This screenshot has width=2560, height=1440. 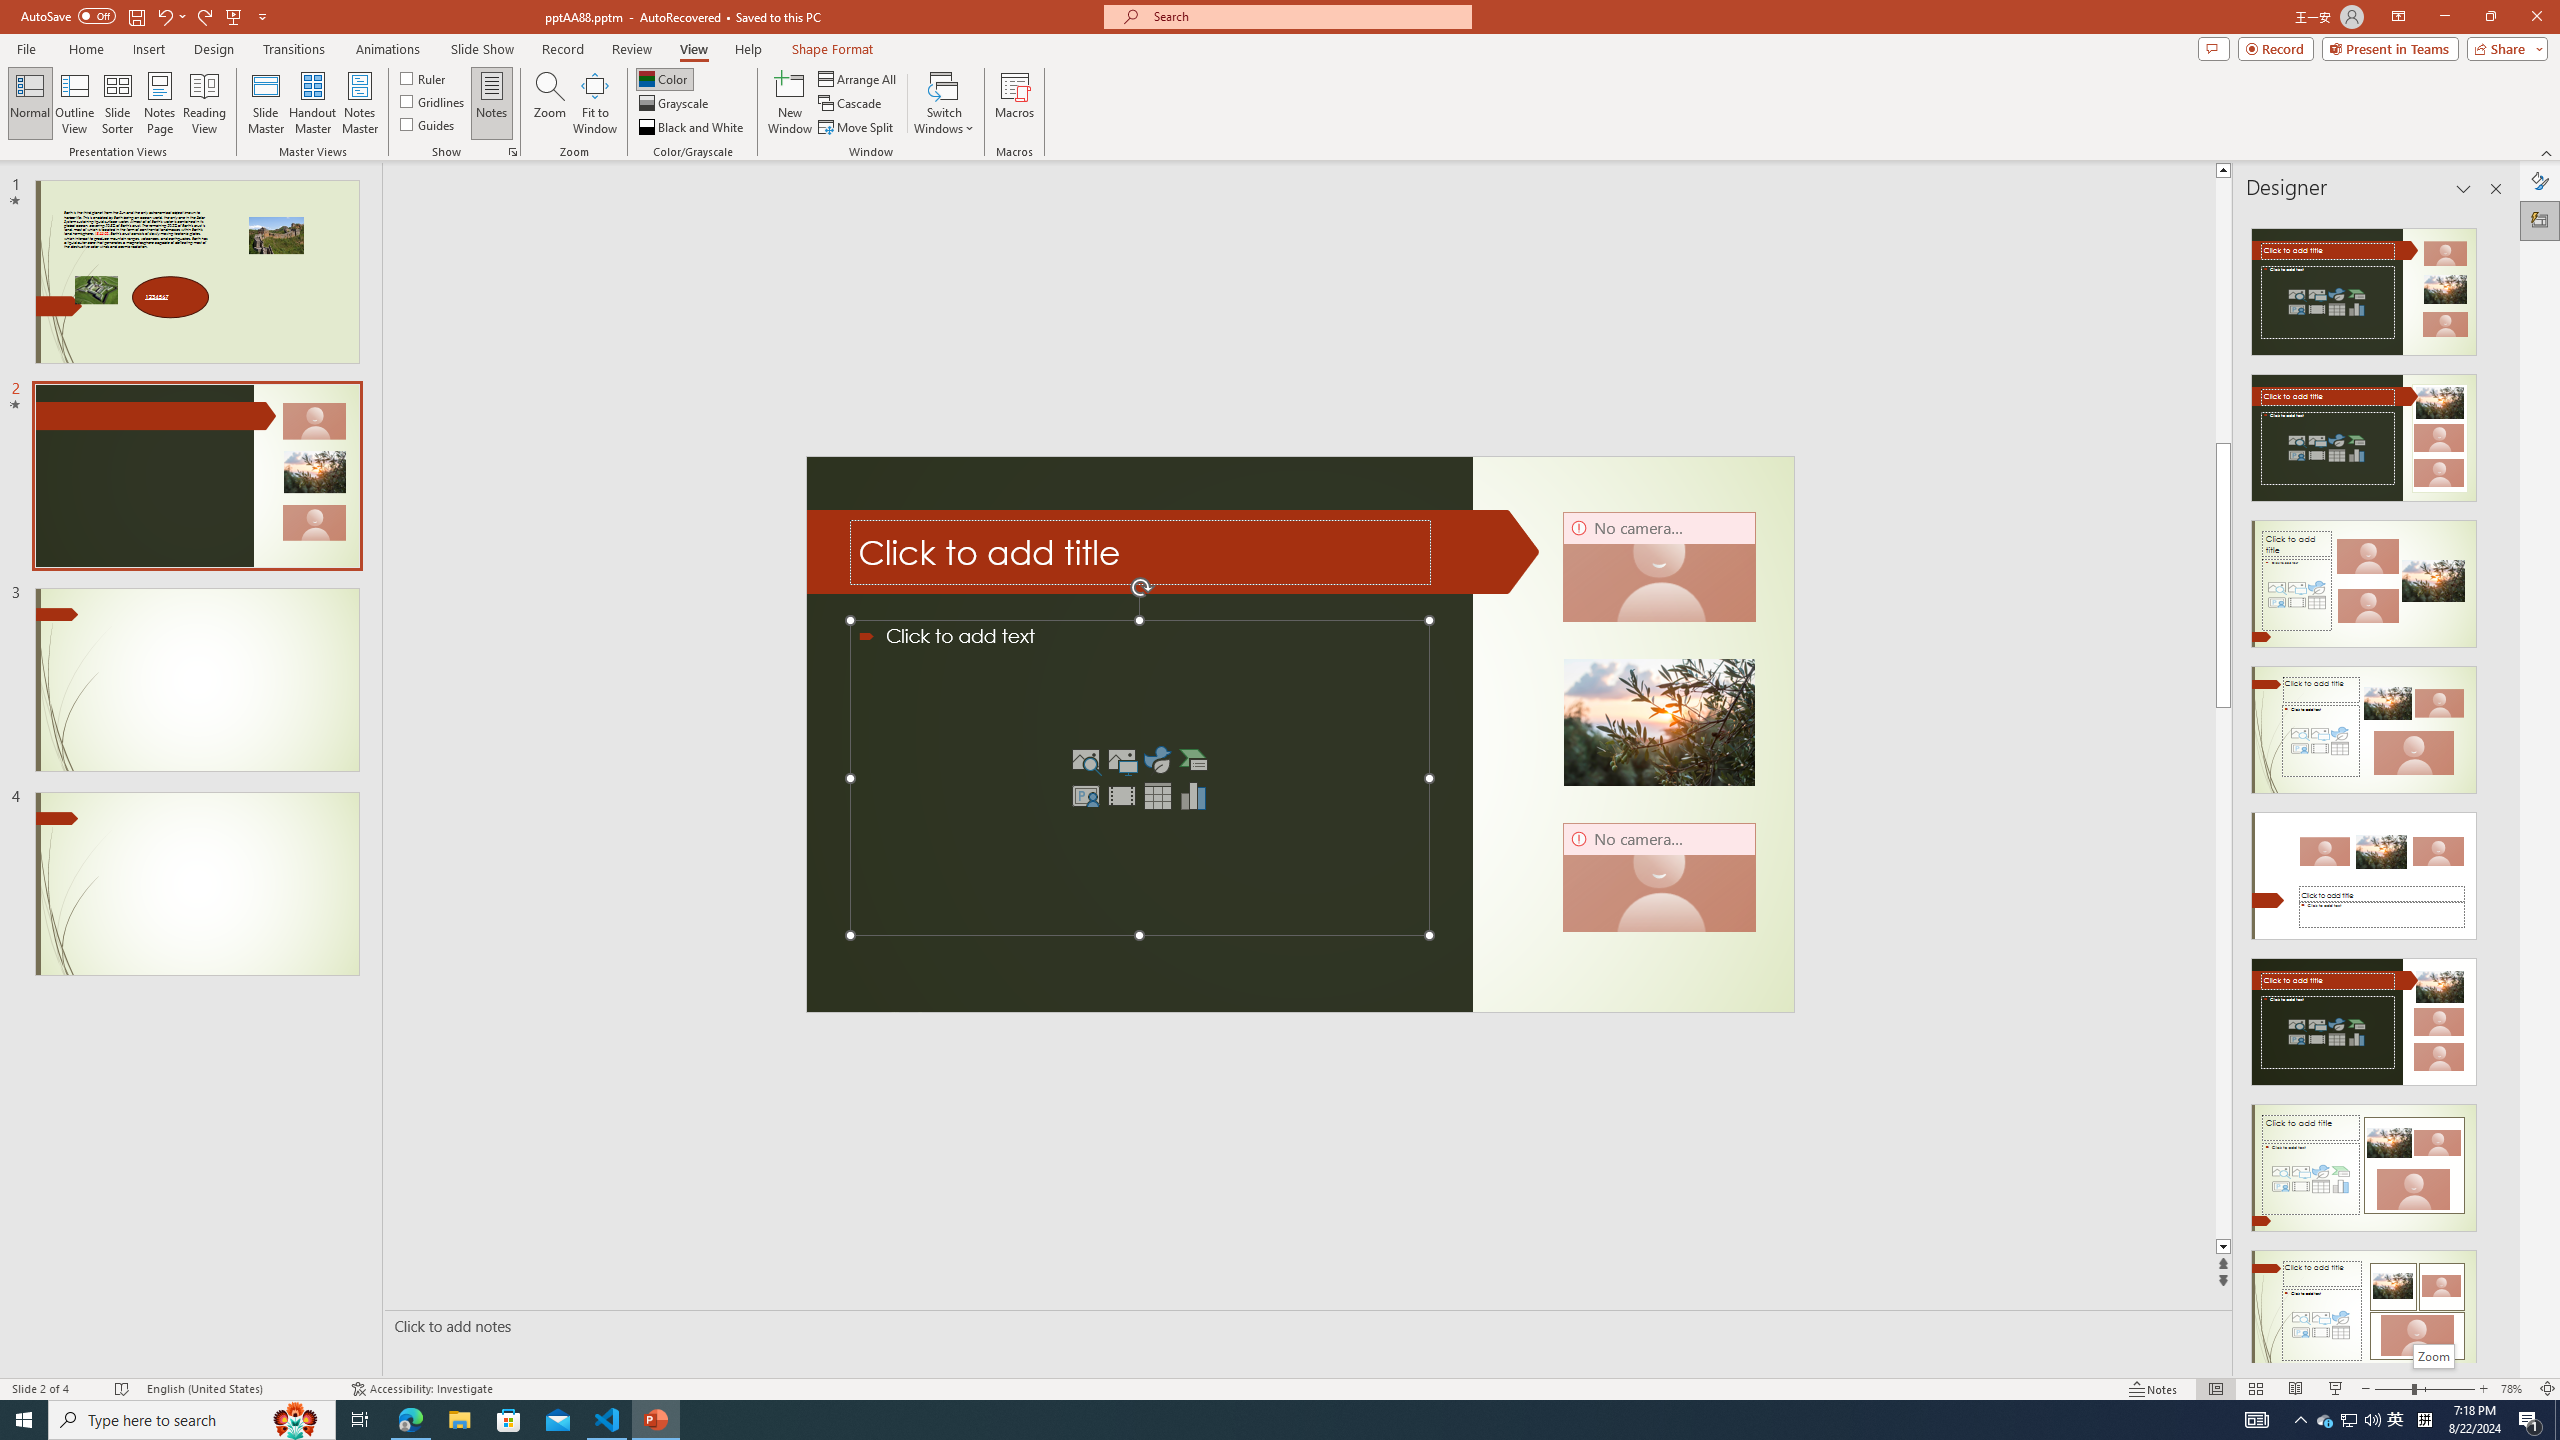 I want to click on Black and White, so click(x=692, y=128).